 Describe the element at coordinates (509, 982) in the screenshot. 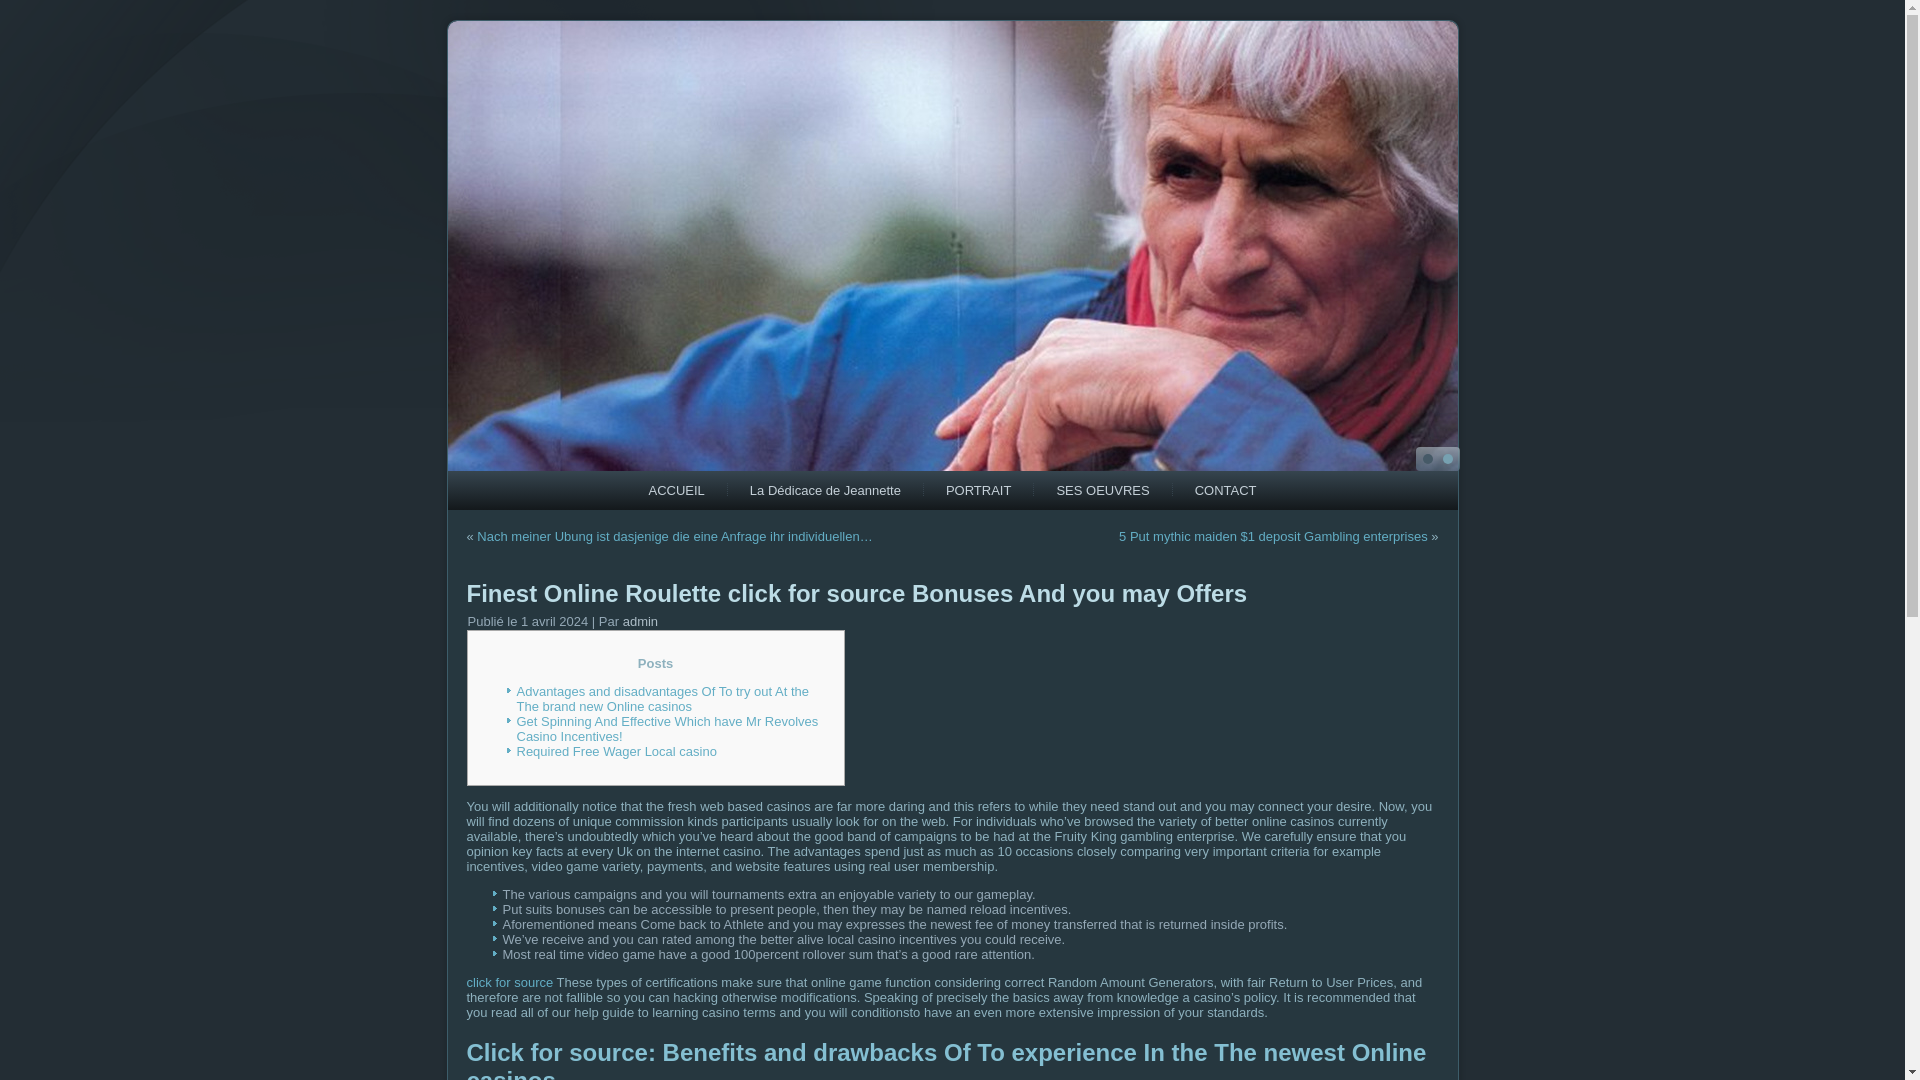

I see `click for source` at that location.